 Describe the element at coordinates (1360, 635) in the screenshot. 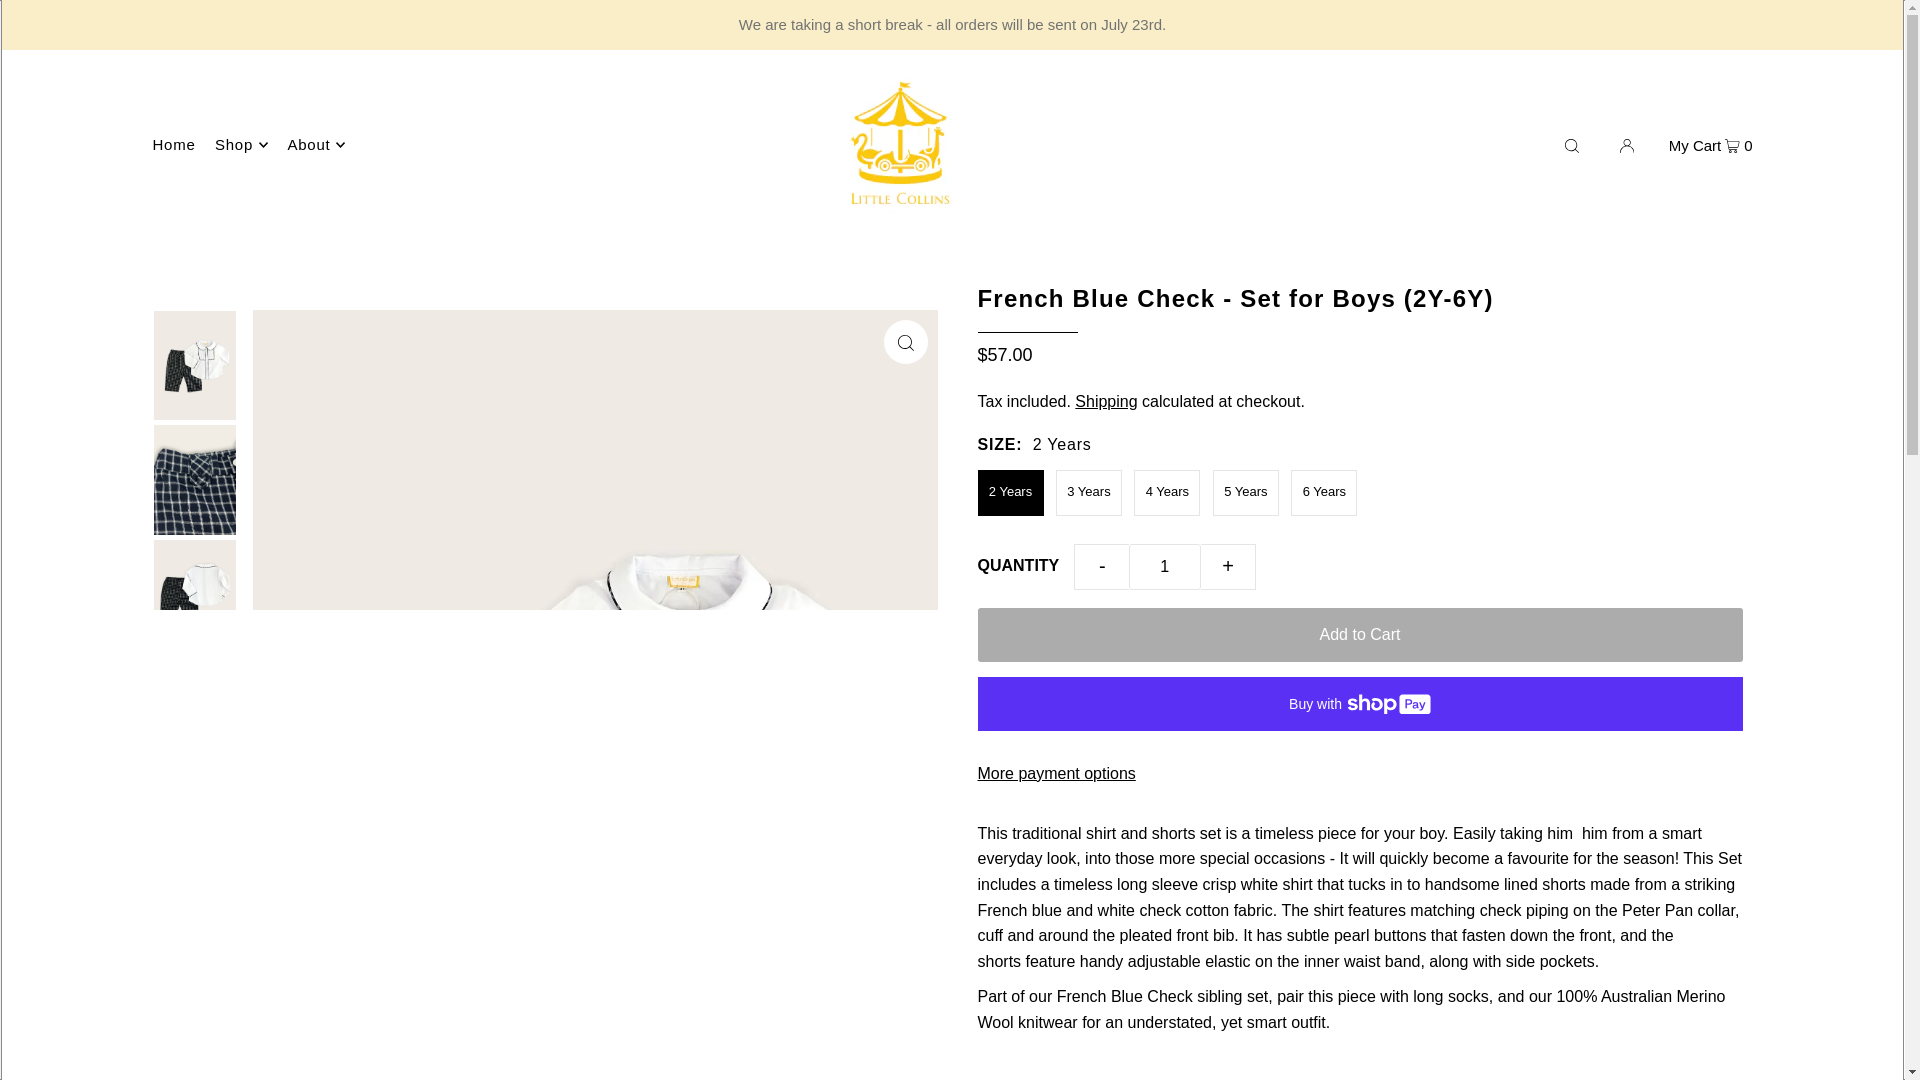

I see `Add to Cart` at that location.